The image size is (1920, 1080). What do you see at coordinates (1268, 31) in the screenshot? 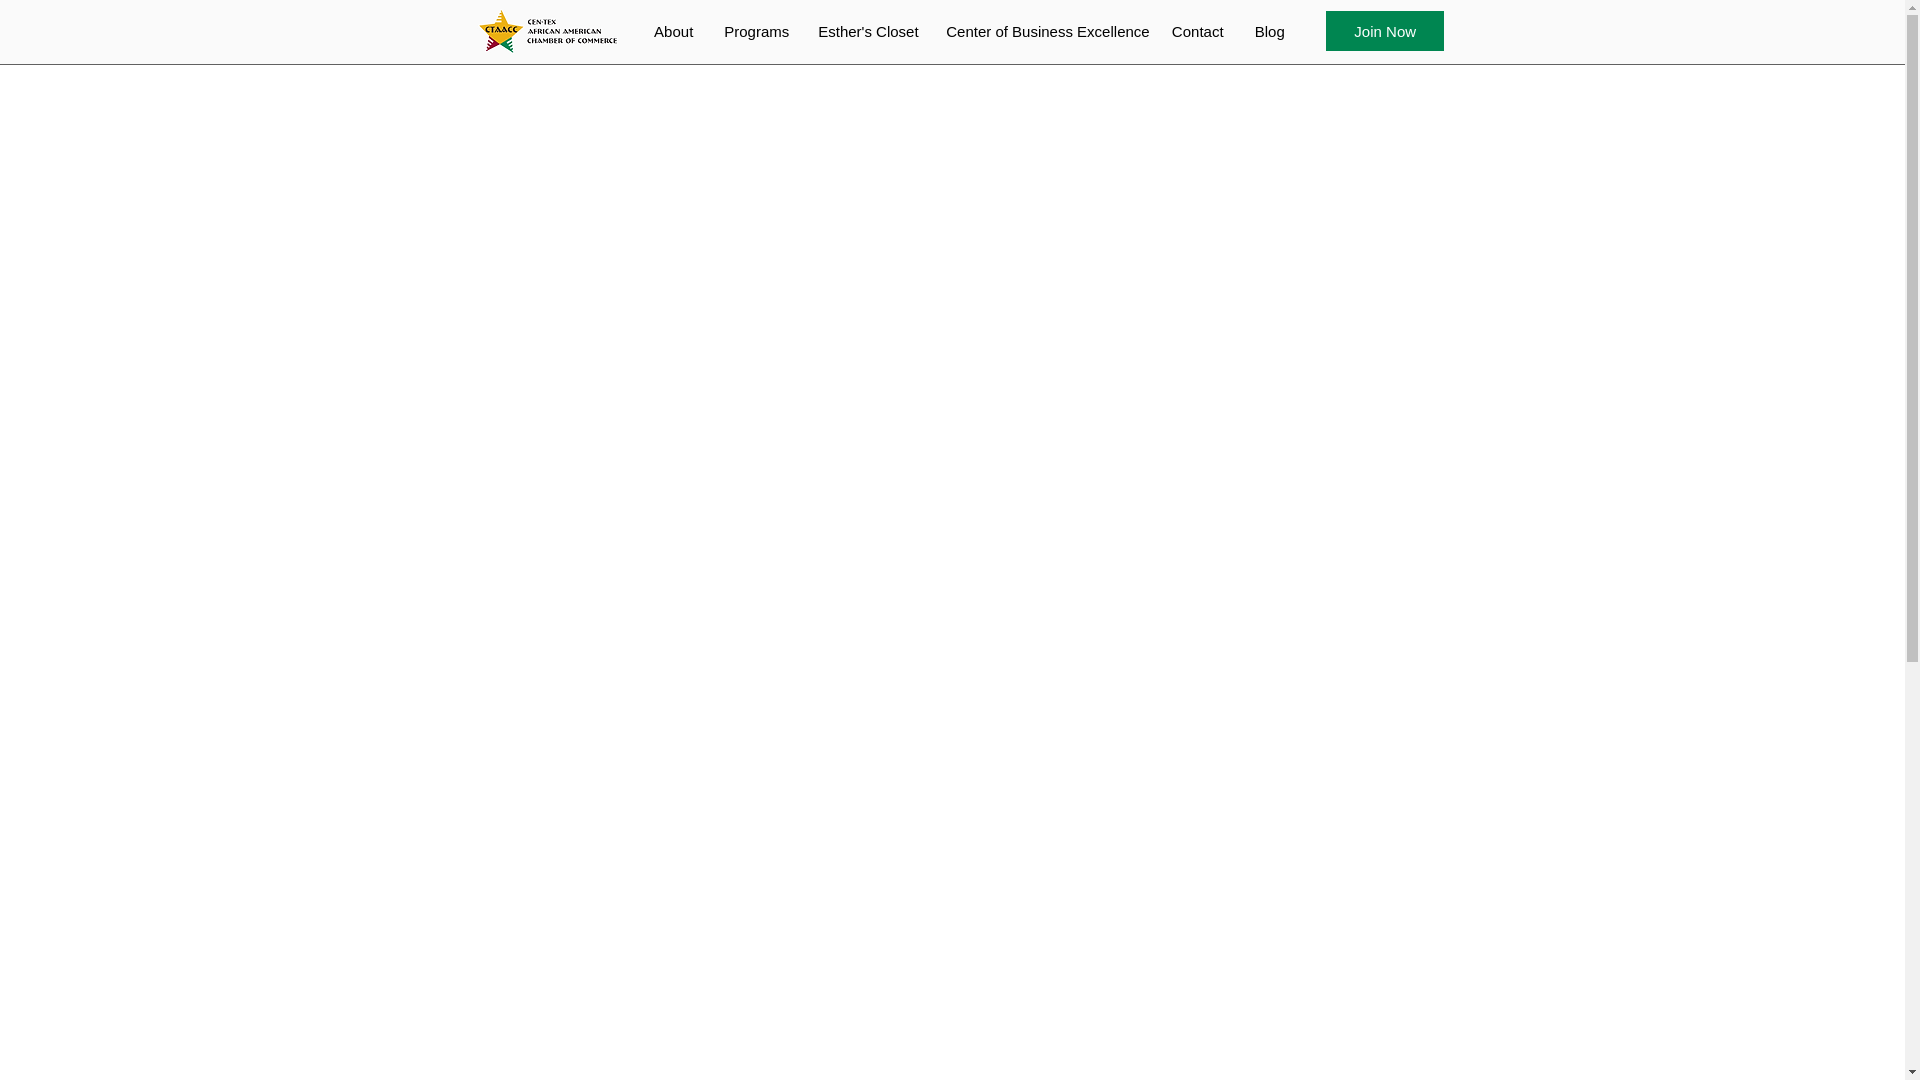
I see `Blog` at bounding box center [1268, 31].